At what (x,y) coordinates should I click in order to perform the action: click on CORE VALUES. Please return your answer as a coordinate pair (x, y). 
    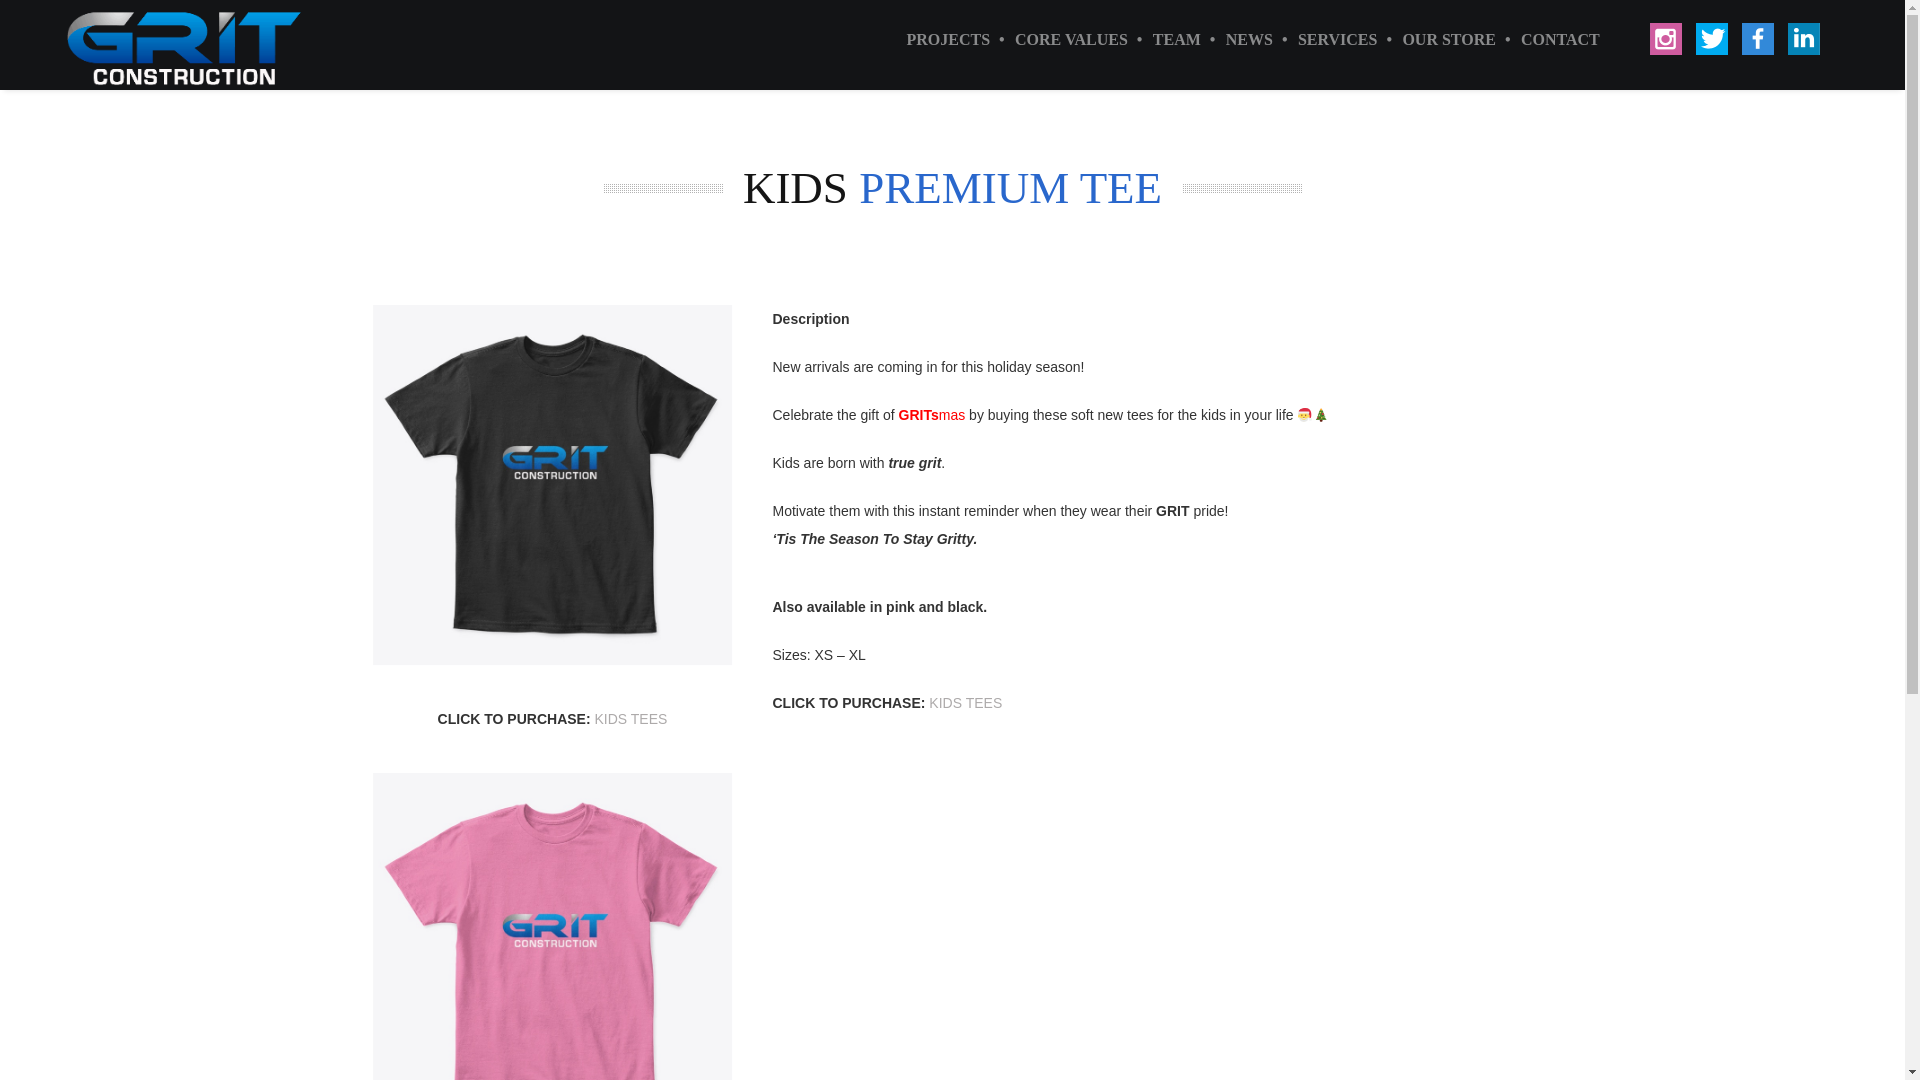
    Looking at the image, I should click on (1059, 40).